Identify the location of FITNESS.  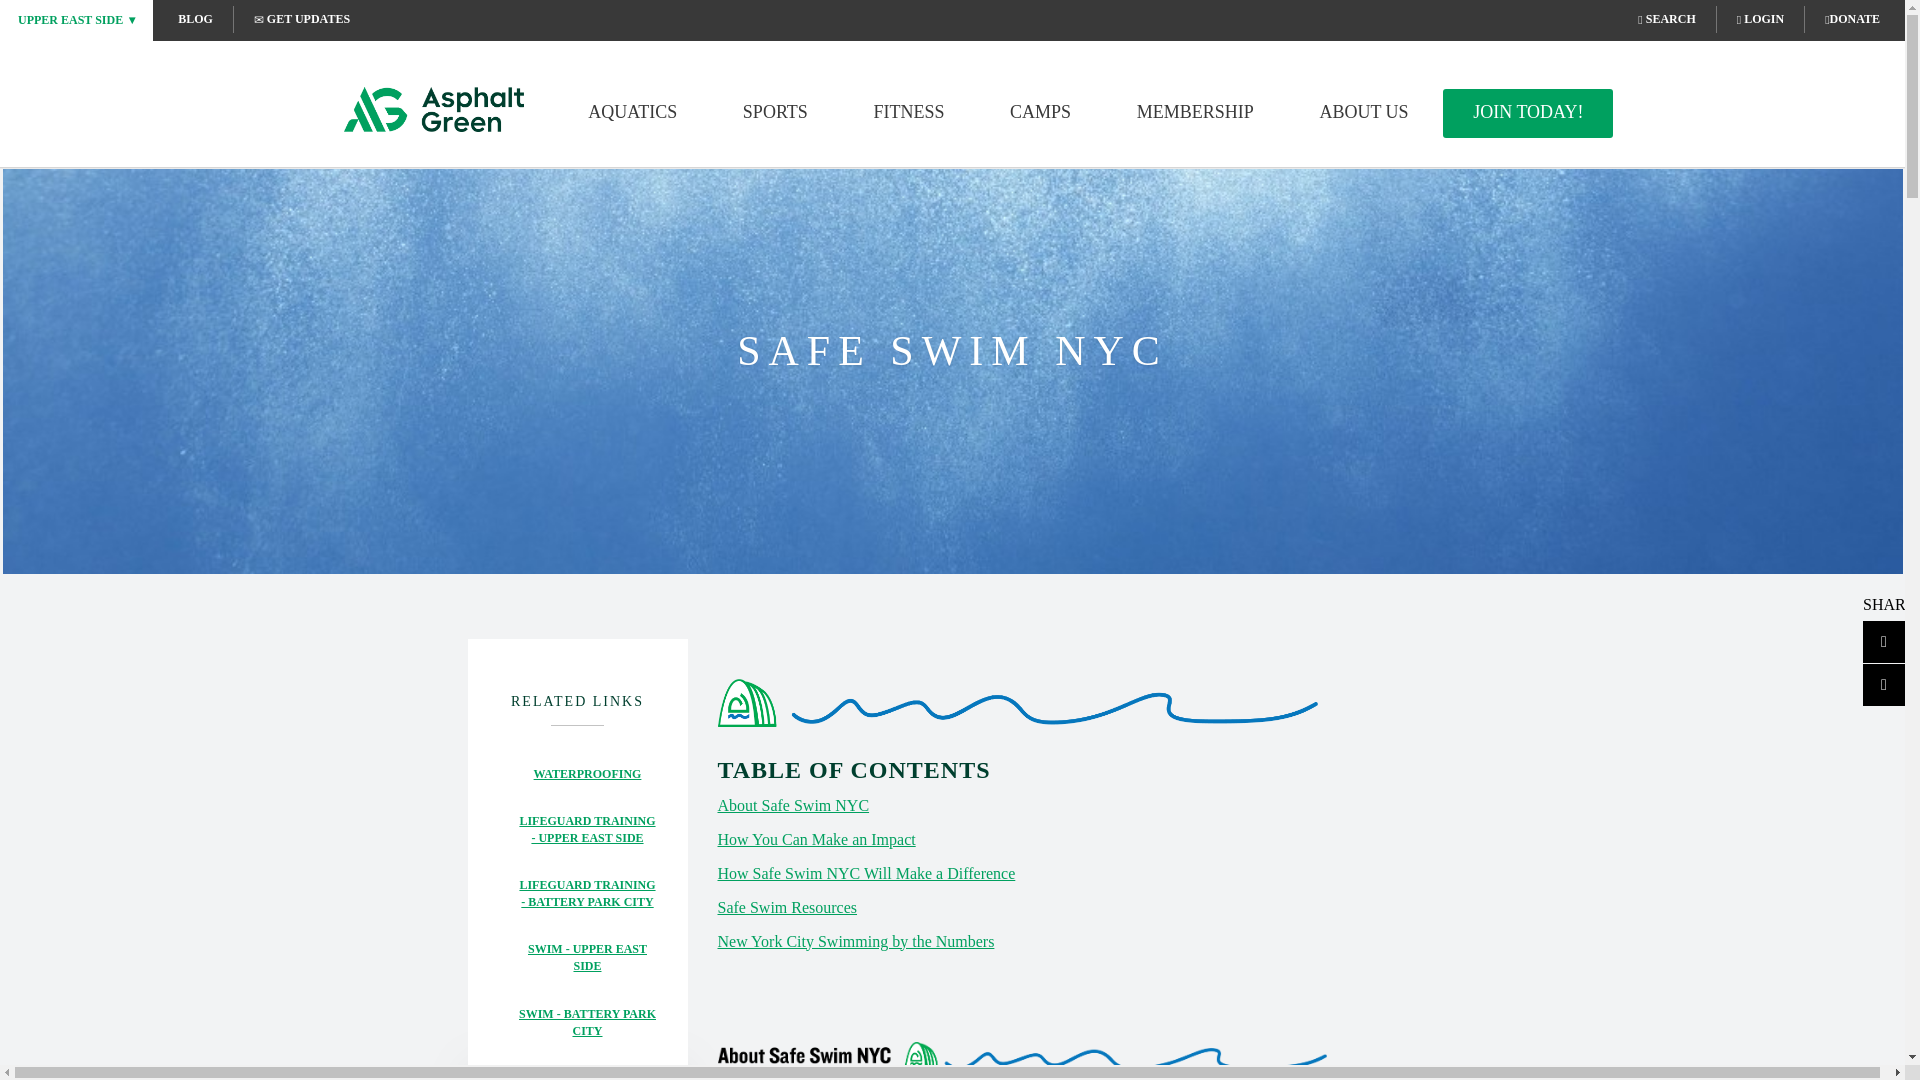
(908, 112).